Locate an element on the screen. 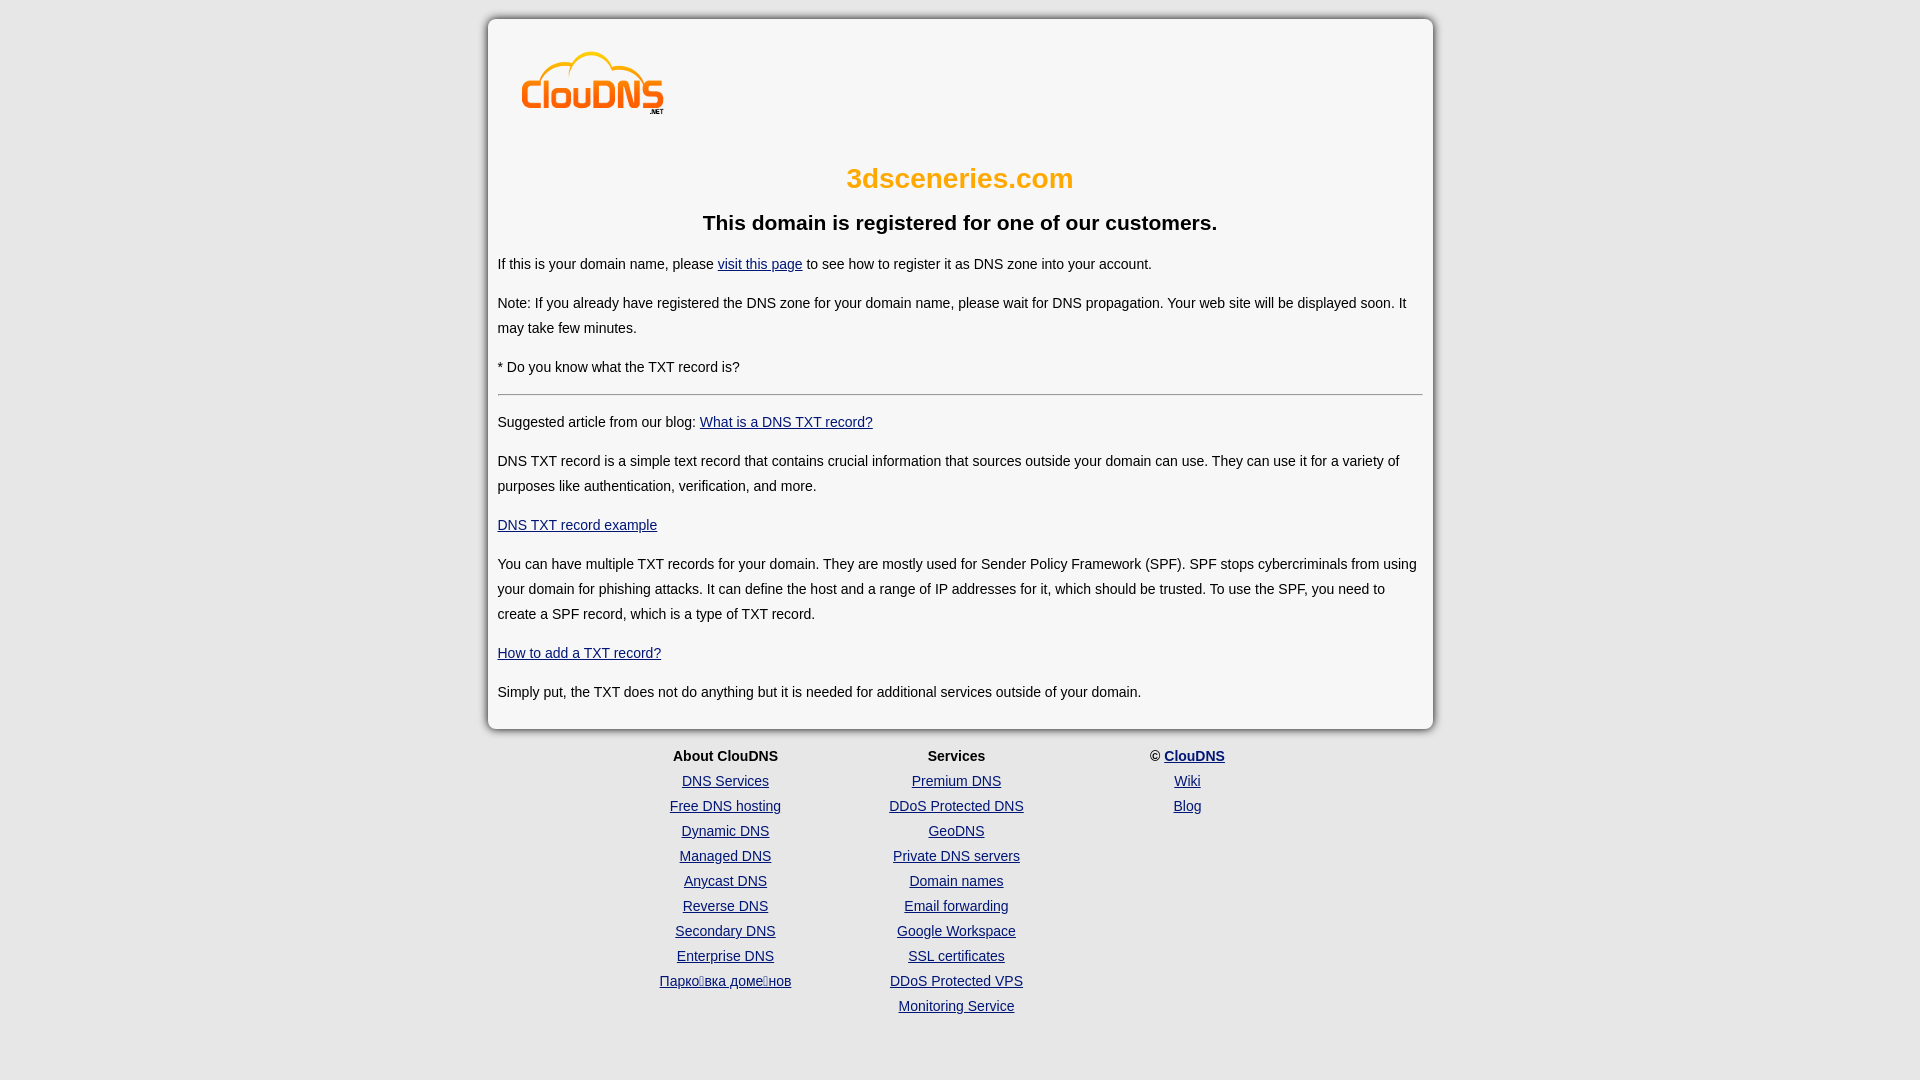 This screenshot has width=1920, height=1080. DDoS Protected VPS is located at coordinates (956, 981).